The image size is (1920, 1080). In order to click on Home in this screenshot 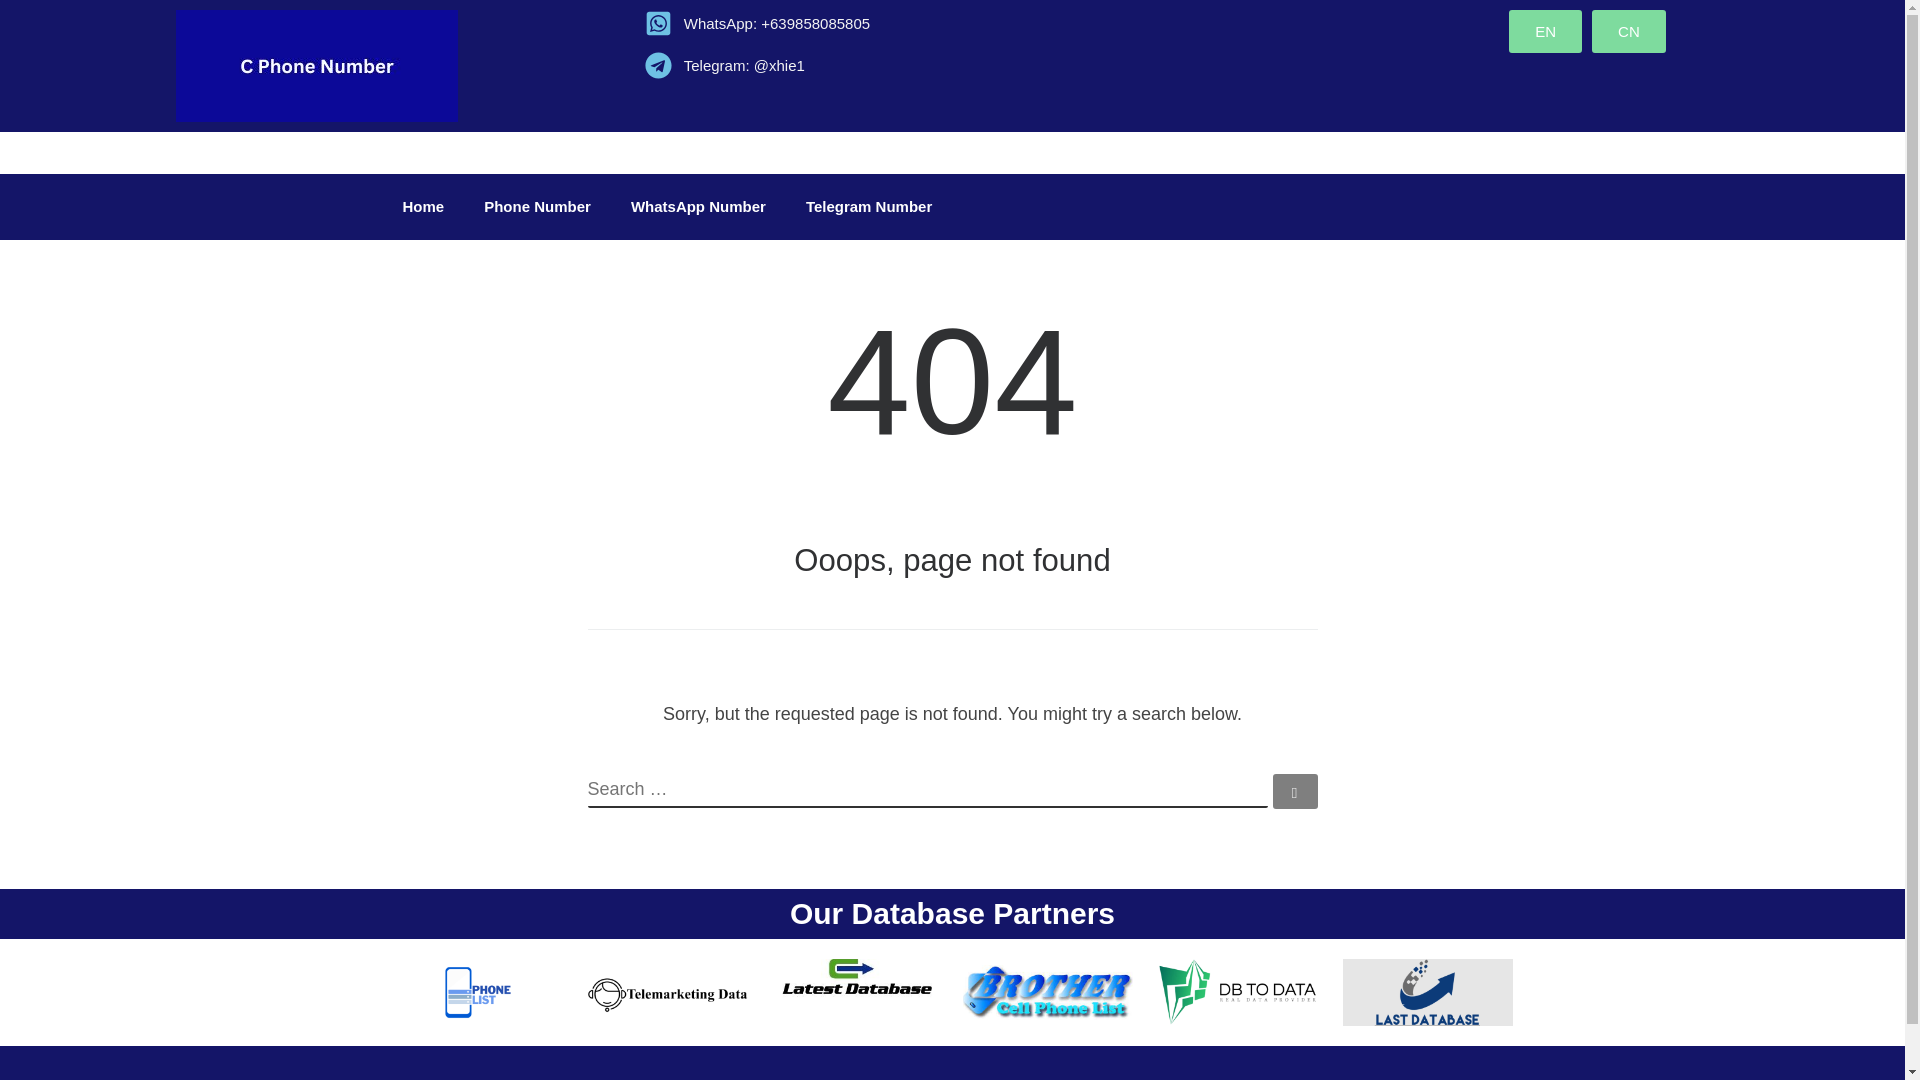, I will do `click(423, 206)`.